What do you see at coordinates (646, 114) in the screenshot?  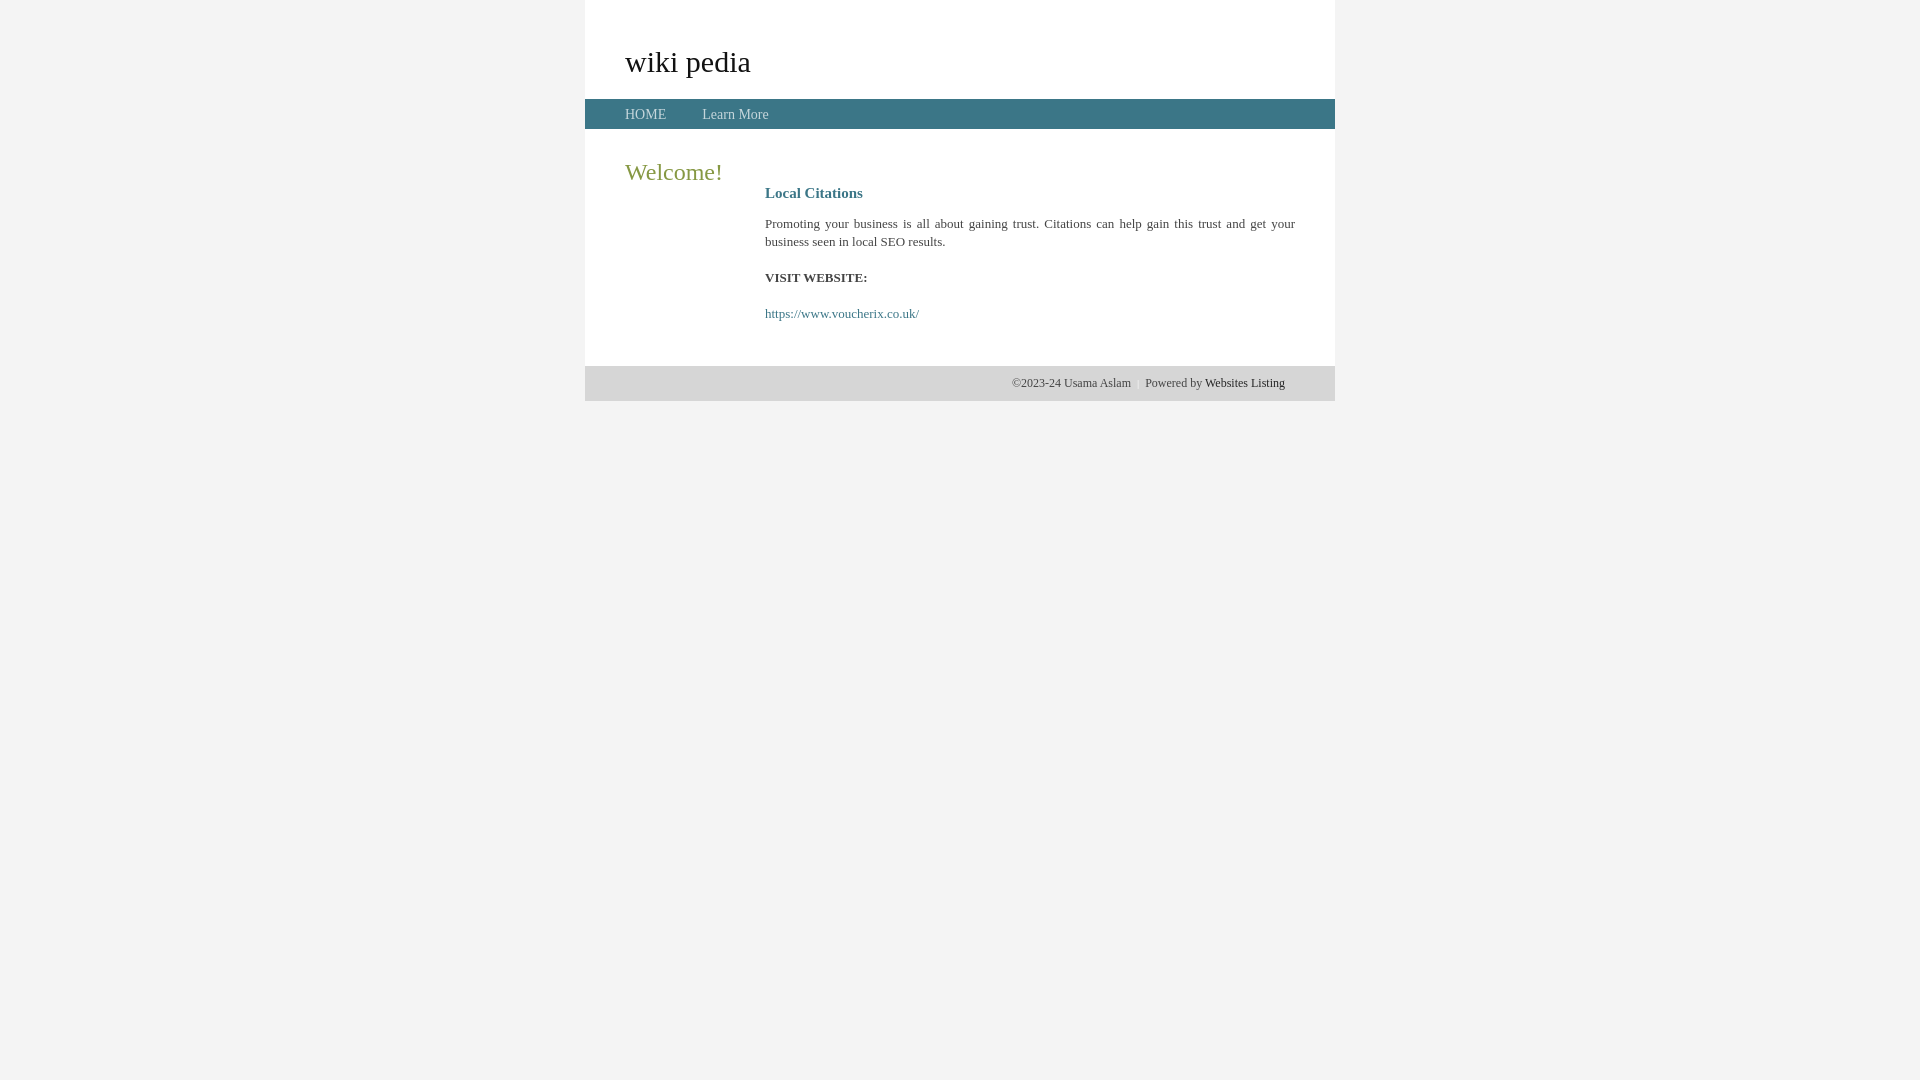 I see `HOME` at bounding box center [646, 114].